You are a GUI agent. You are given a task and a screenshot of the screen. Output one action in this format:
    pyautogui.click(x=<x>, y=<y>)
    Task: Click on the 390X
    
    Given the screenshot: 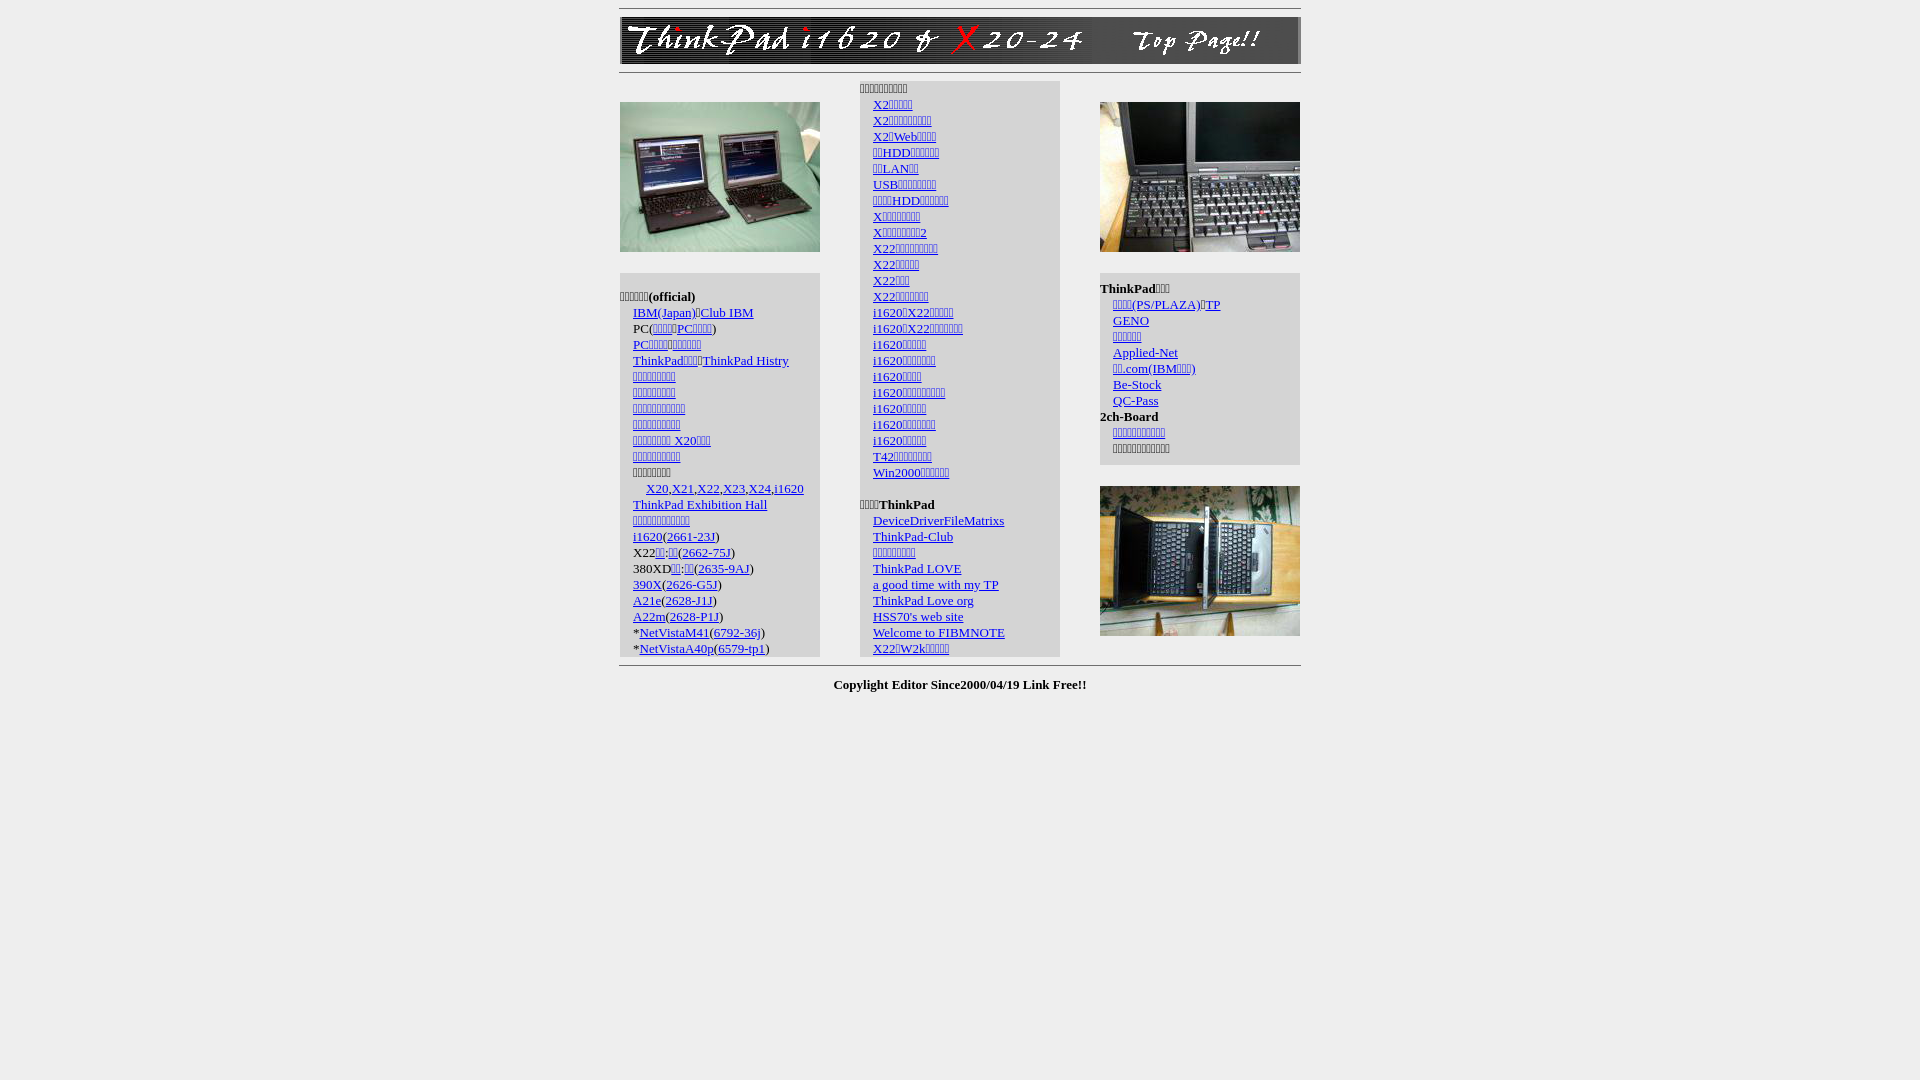 What is the action you would take?
    pyautogui.click(x=648, y=584)
    